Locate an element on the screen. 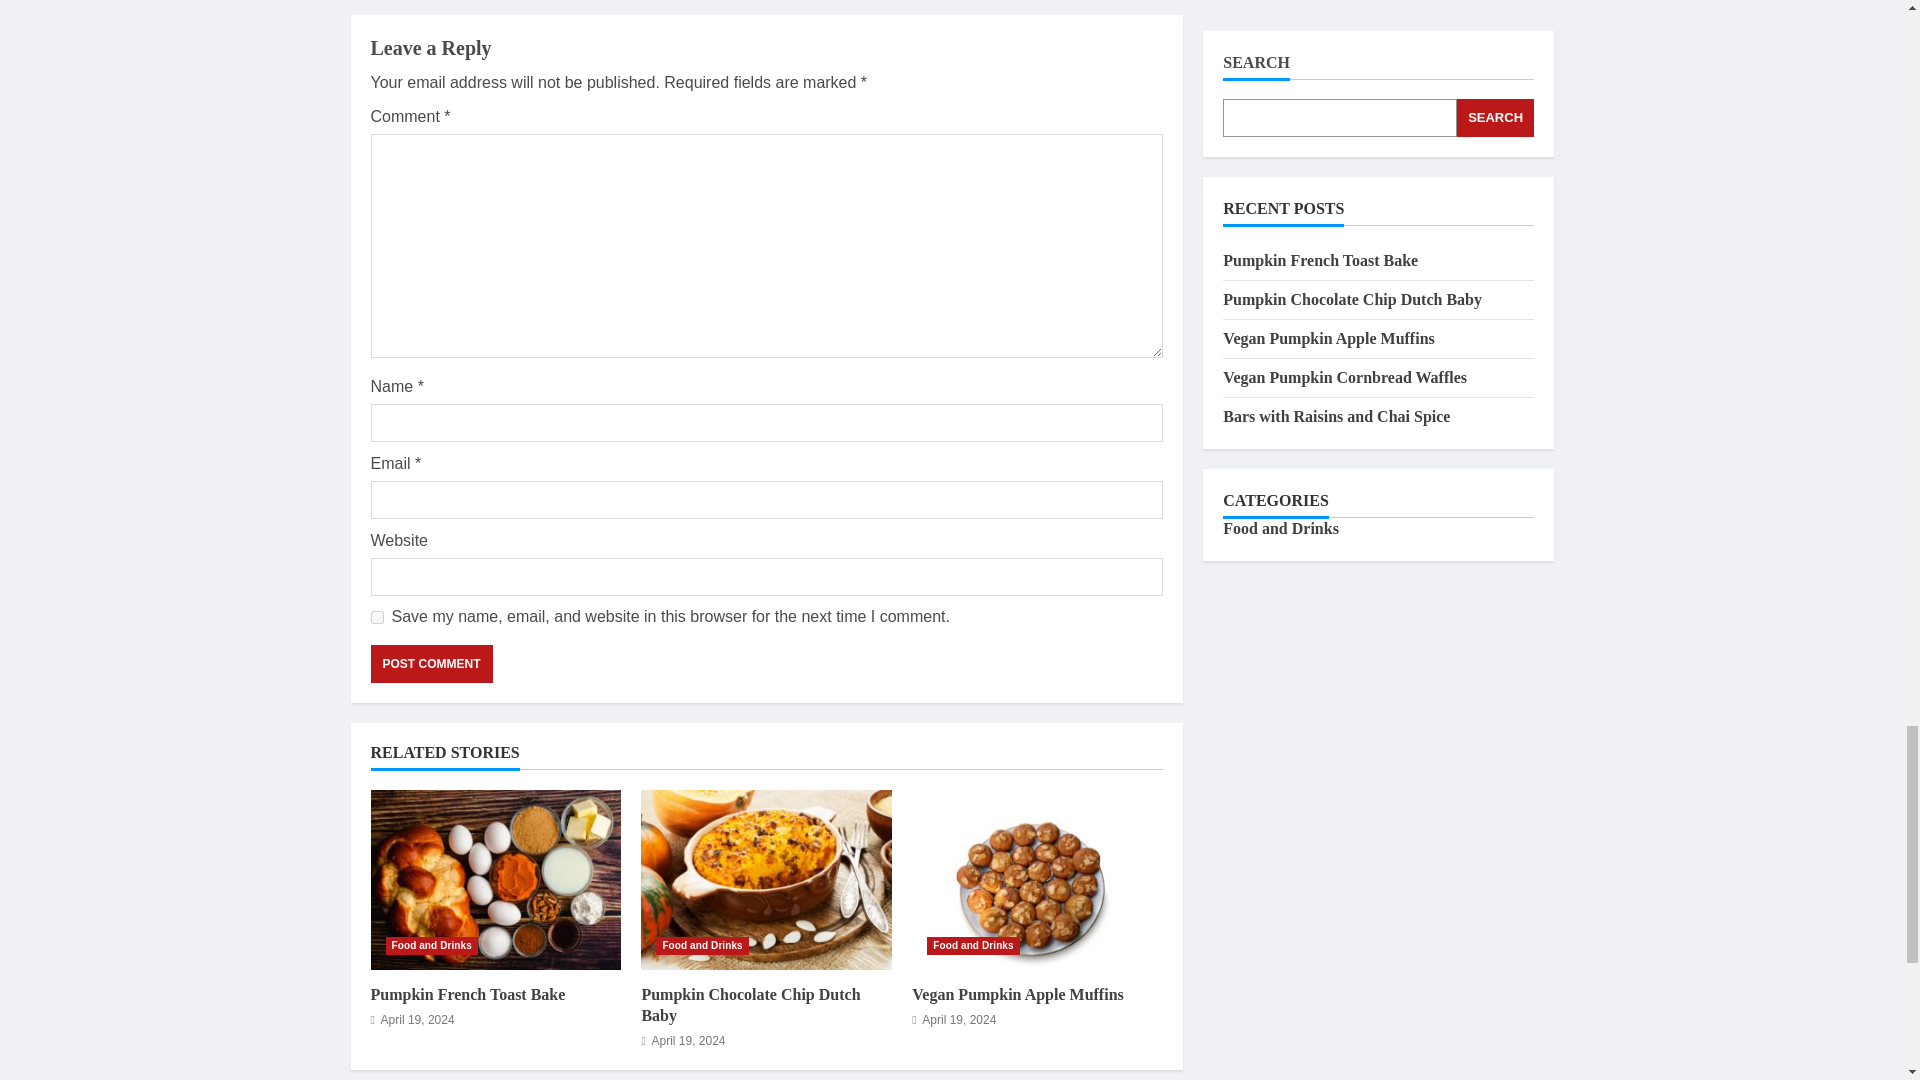 This screenshot has width=1920, height=1080. Pumpkin Chocolate Chip Dutch Baby is located at coordinates (766, 879).